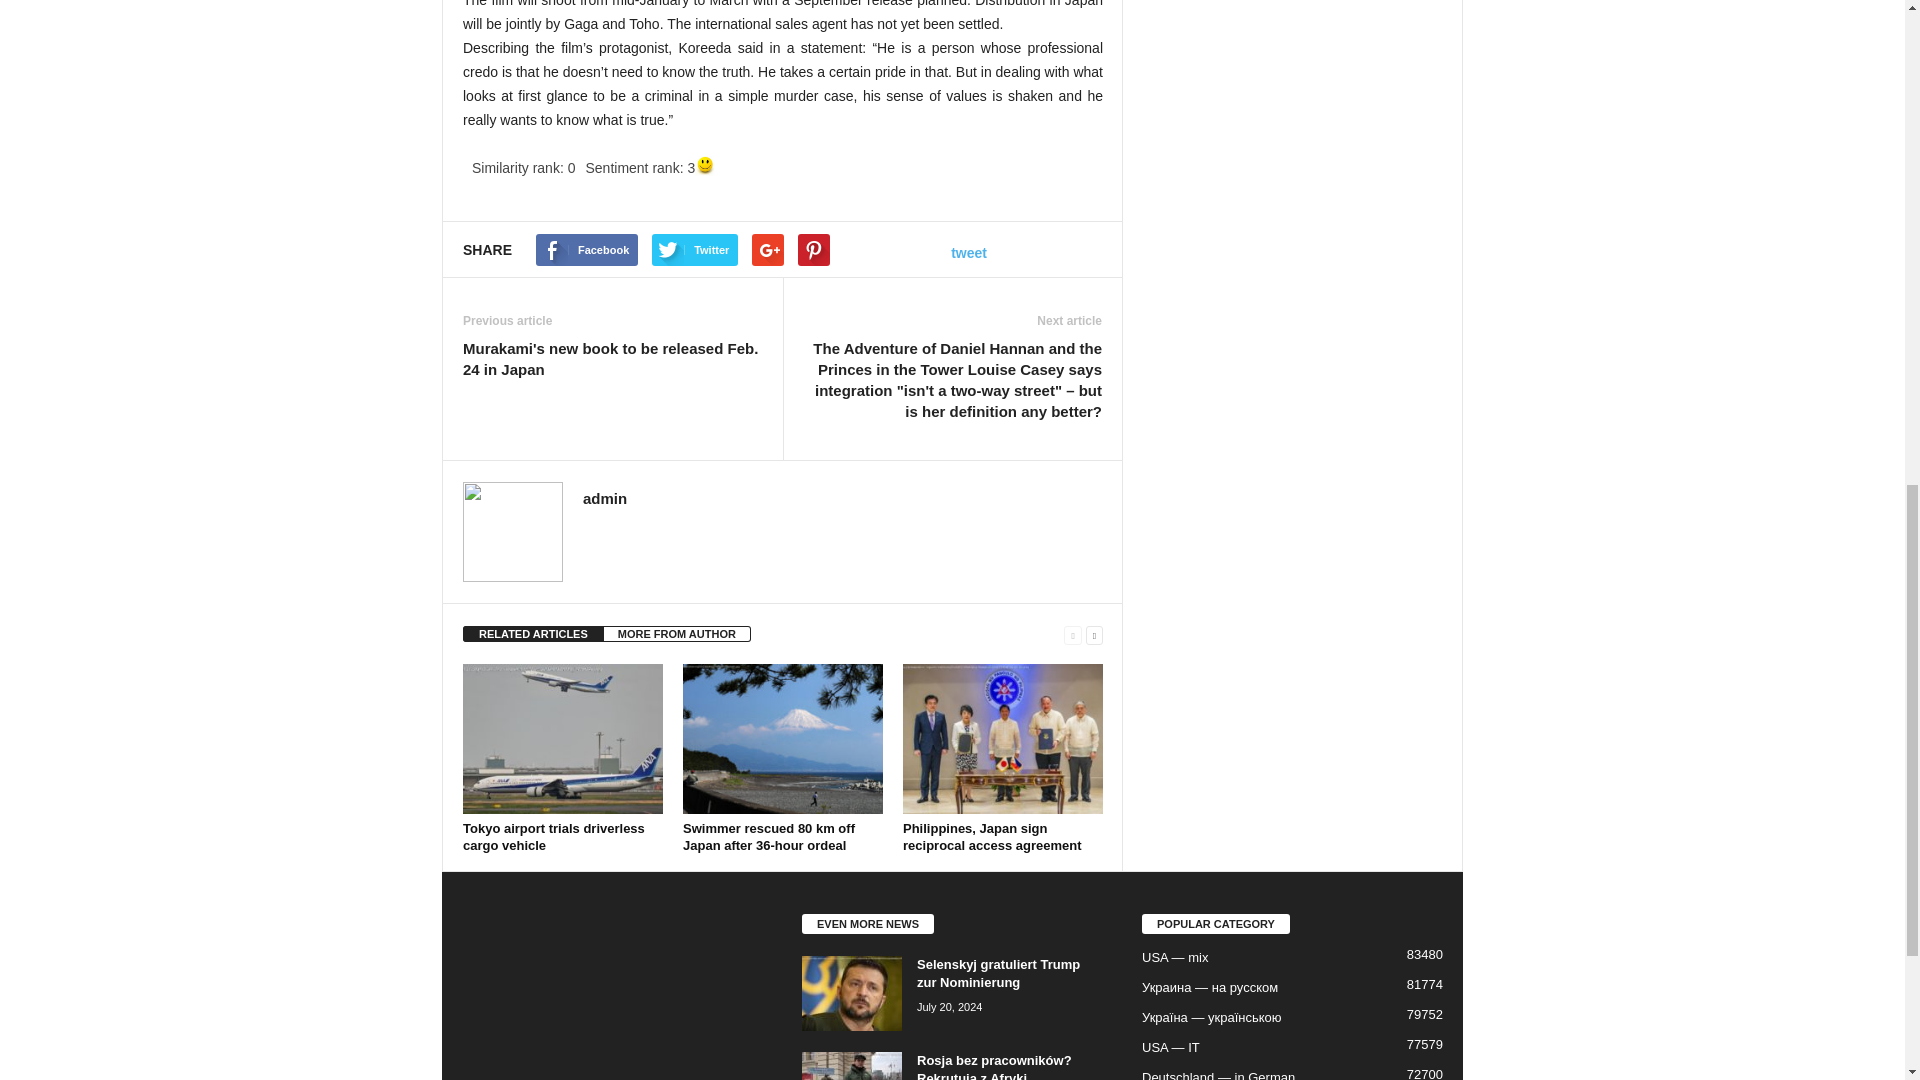  What do you see at coordinates (554, 836) in the screenshot?
I see `Tokyo airport trials driverless cargo vehicle` at bounding box center [554, 836].